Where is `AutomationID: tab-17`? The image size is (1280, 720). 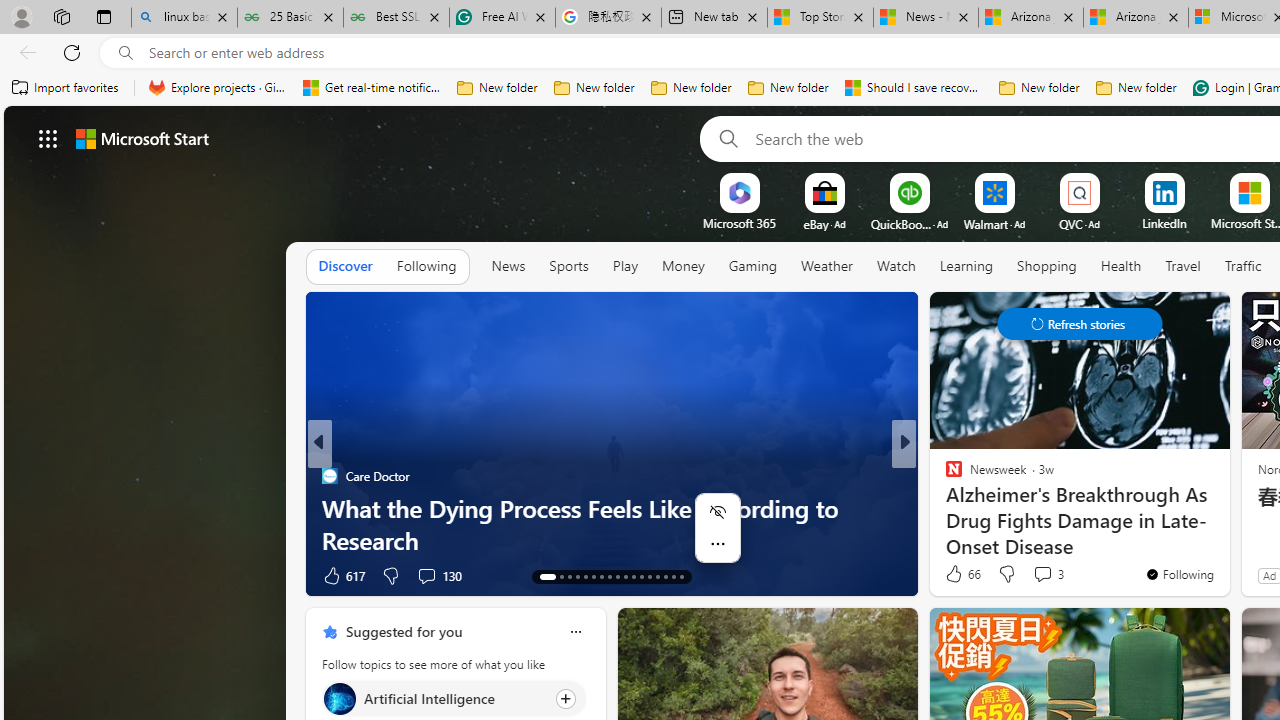 AutomationID: tab-17 is located at coordinates (586, 576).